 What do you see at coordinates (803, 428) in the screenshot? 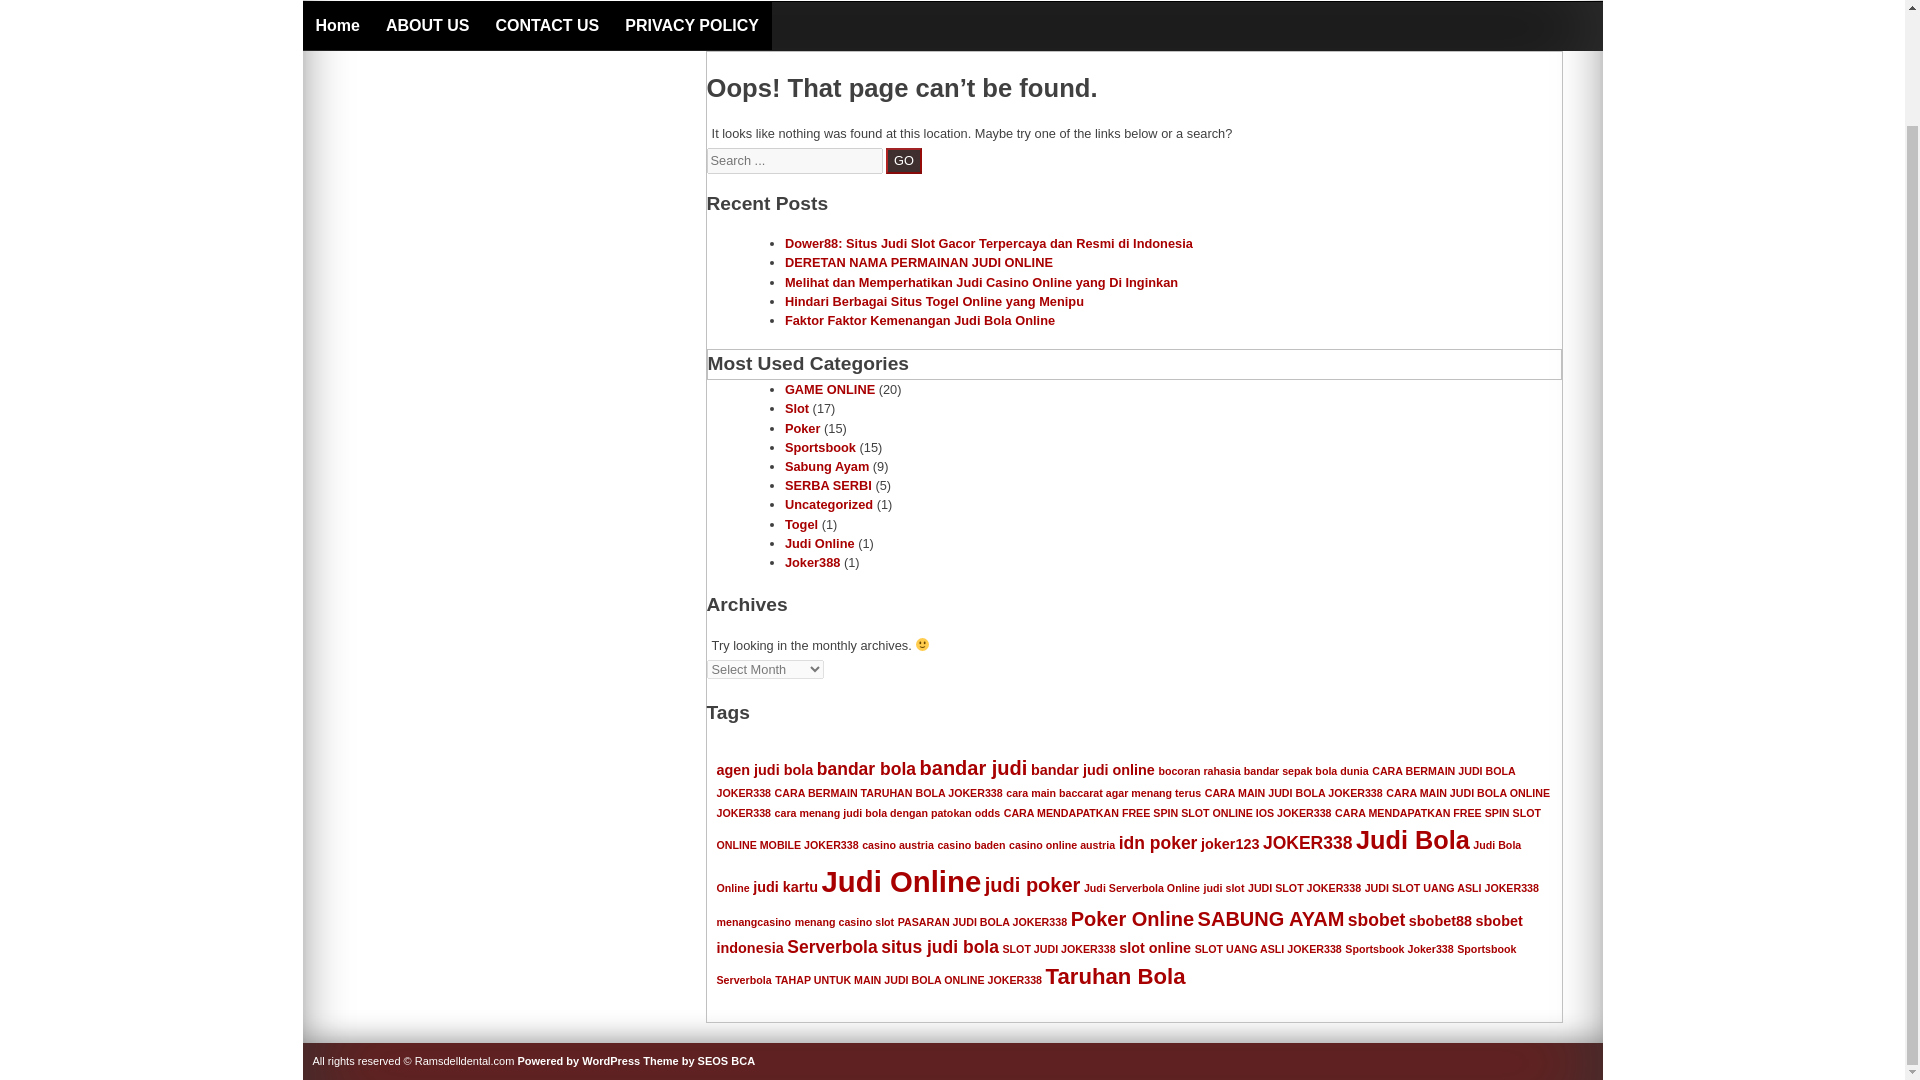
I see `Poker` at bounding box center [803, 428].